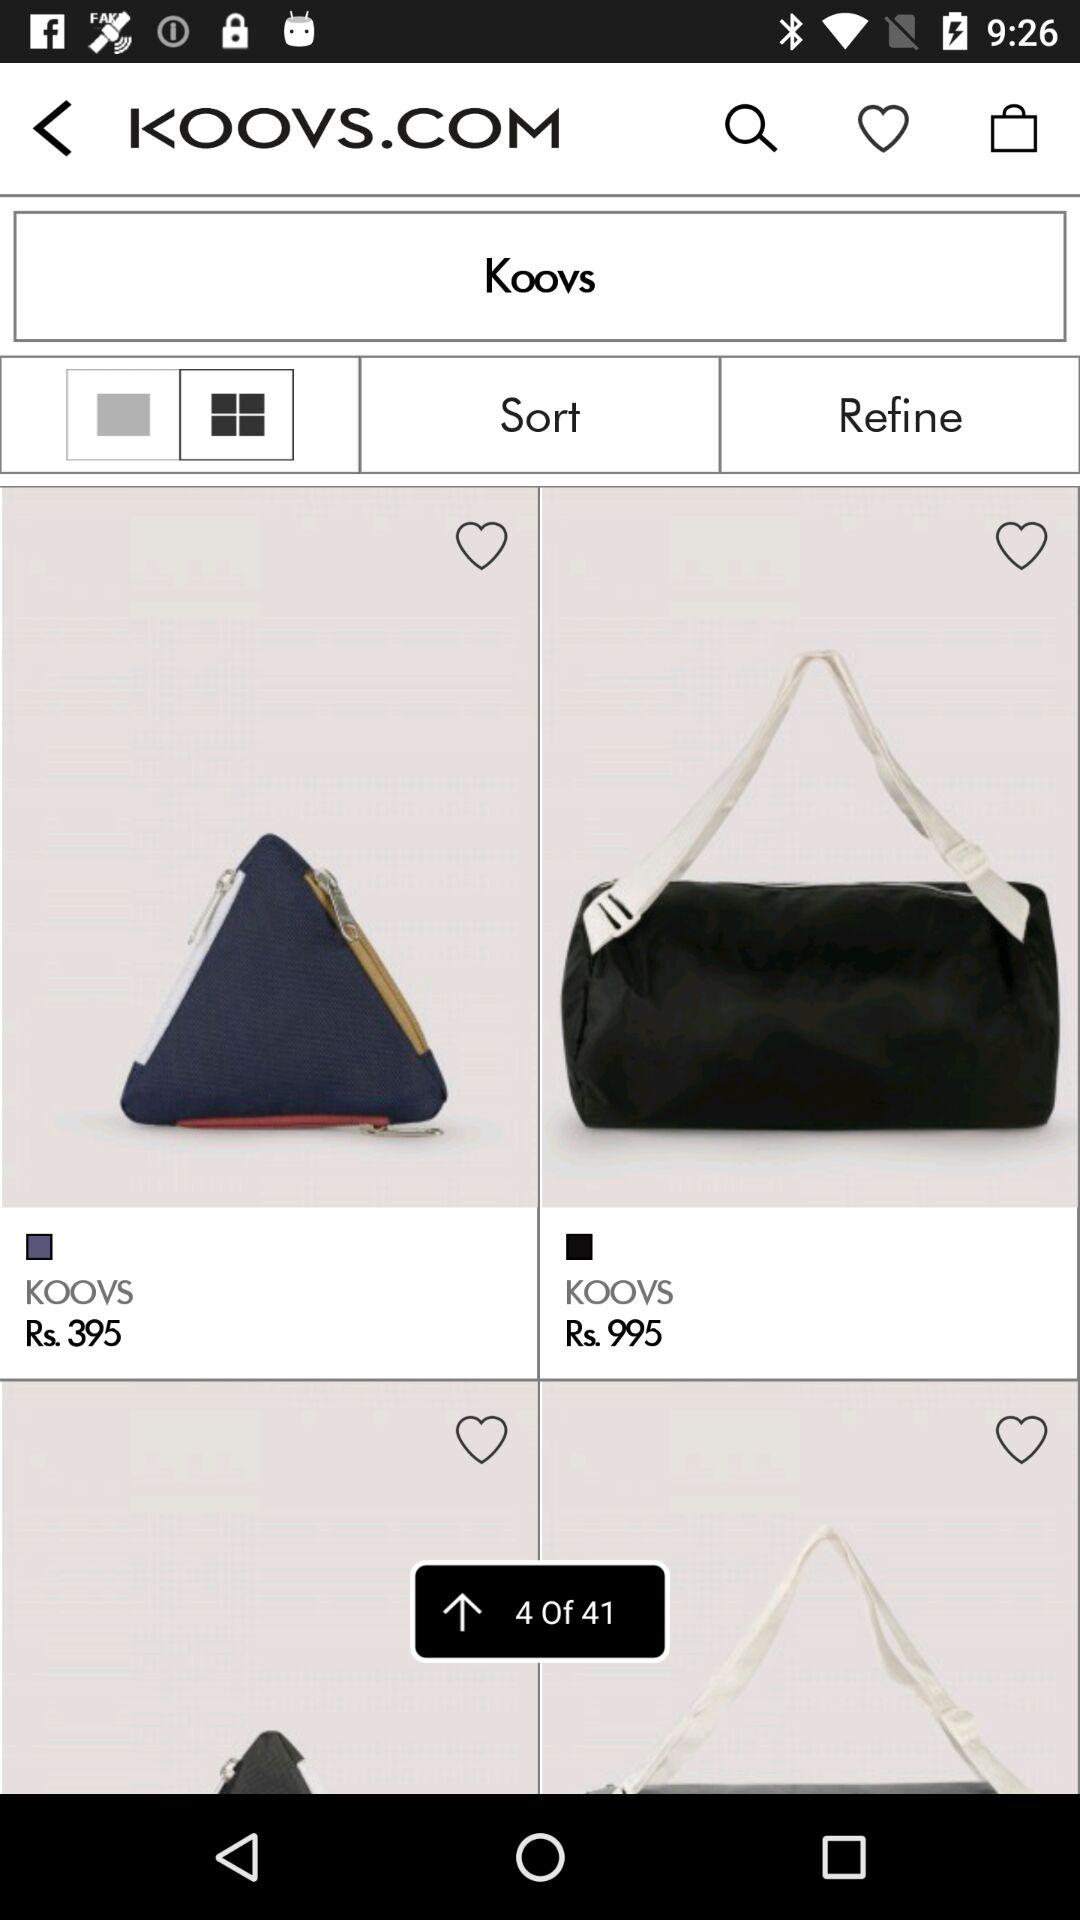 This screenshot has width=1080, height=1920. Describe the element at coordinates (1021, 546) in the screenshot. I see `click the heart icon below the refine option` at that location.